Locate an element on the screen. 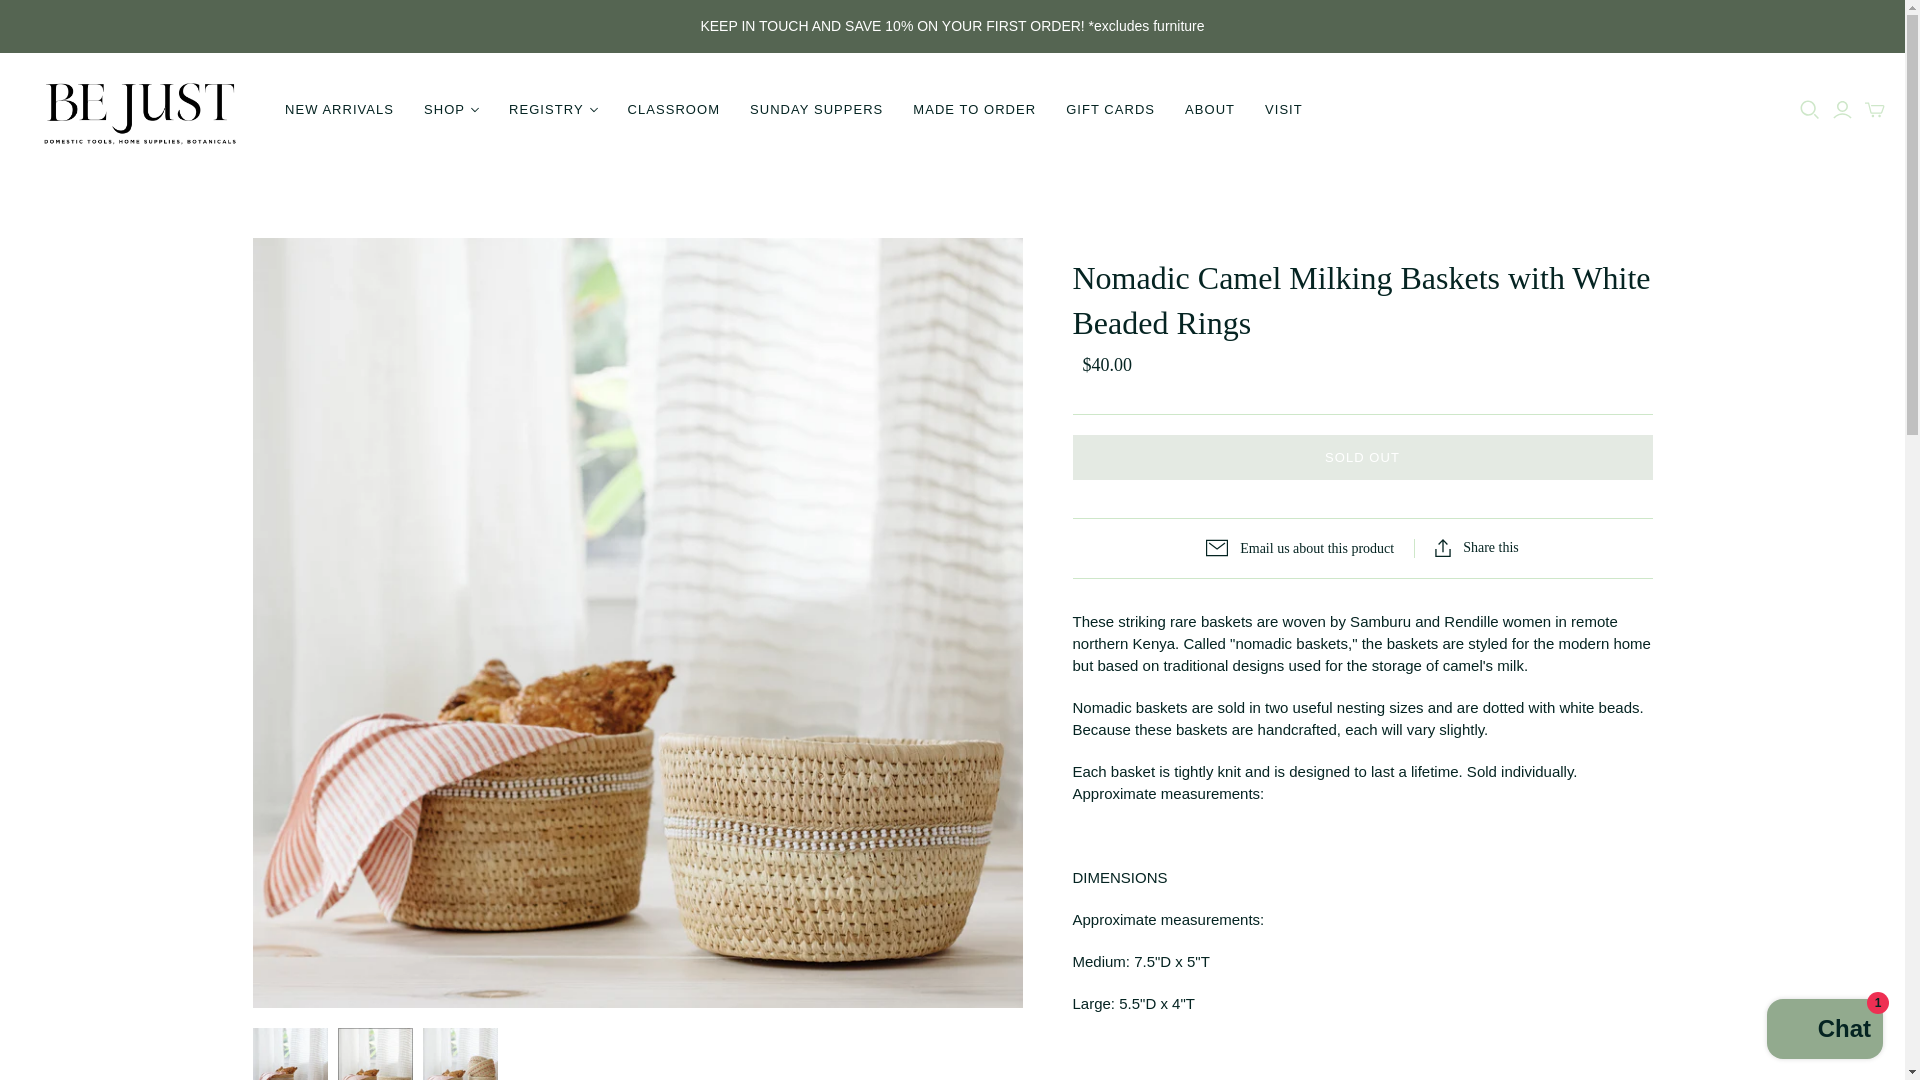 The width and height of the screenshot is (1920, 1080). ABOUT is located at coordinates (1209, 110).